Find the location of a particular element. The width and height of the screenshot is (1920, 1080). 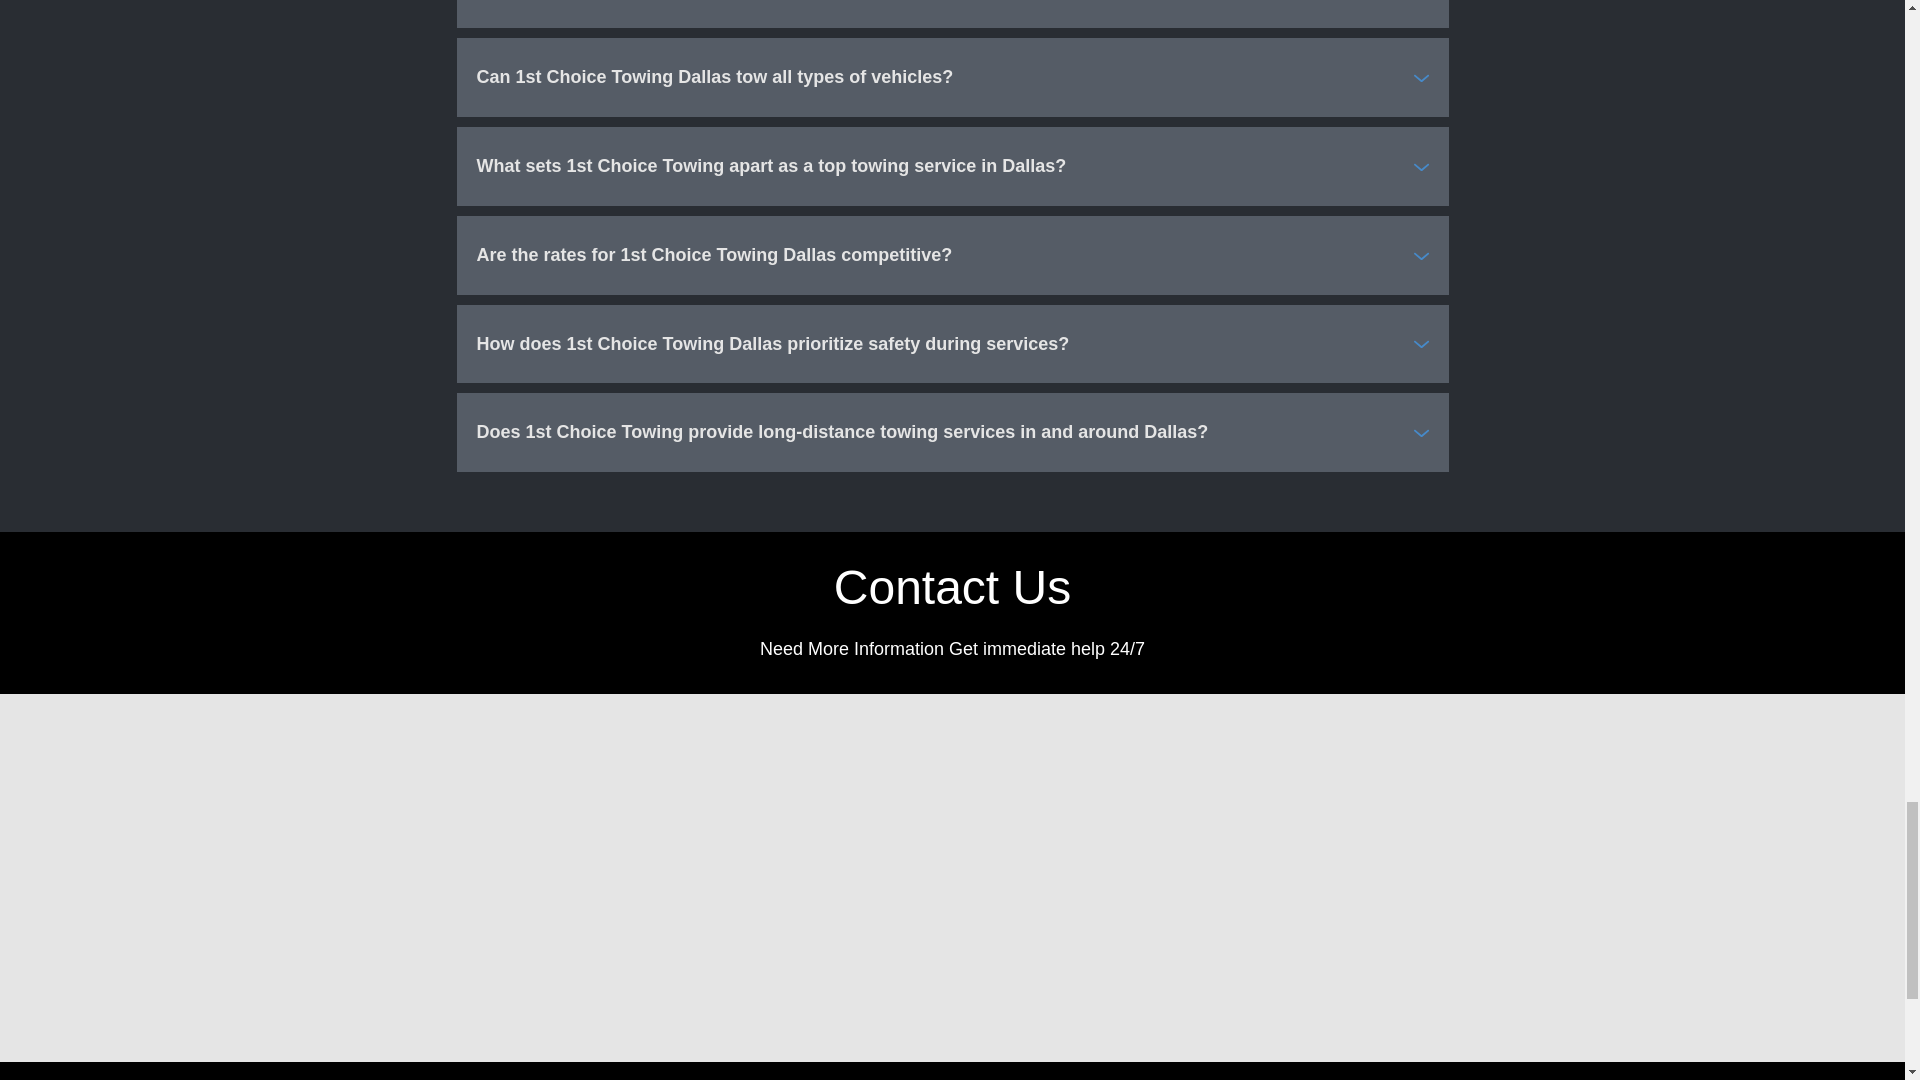

Can 1st Choice Towing Dallas tow all types of vehicles? is located at coordinates (952, 76).